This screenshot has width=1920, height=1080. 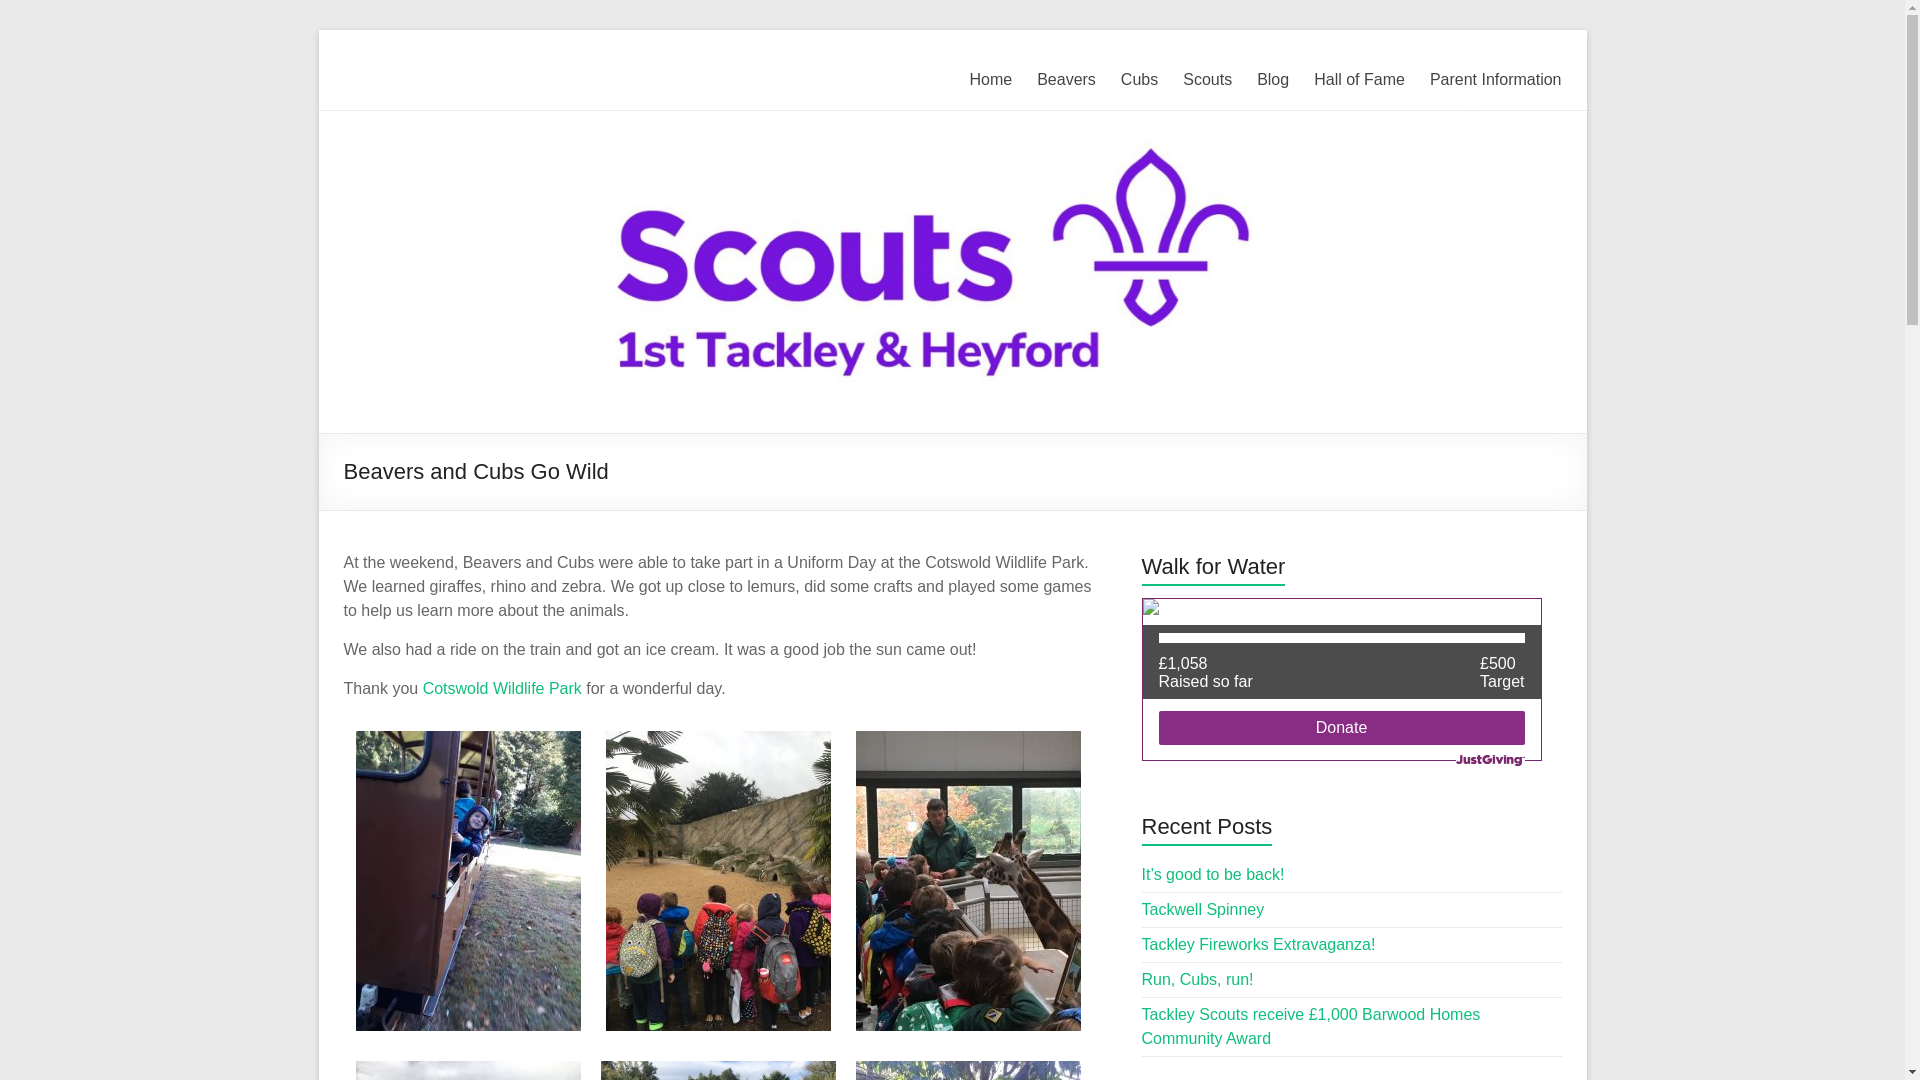 What do you see at coordinates (1272, 80) in the screenshot?
I see `Blog` at bounding box center [1272, 80].